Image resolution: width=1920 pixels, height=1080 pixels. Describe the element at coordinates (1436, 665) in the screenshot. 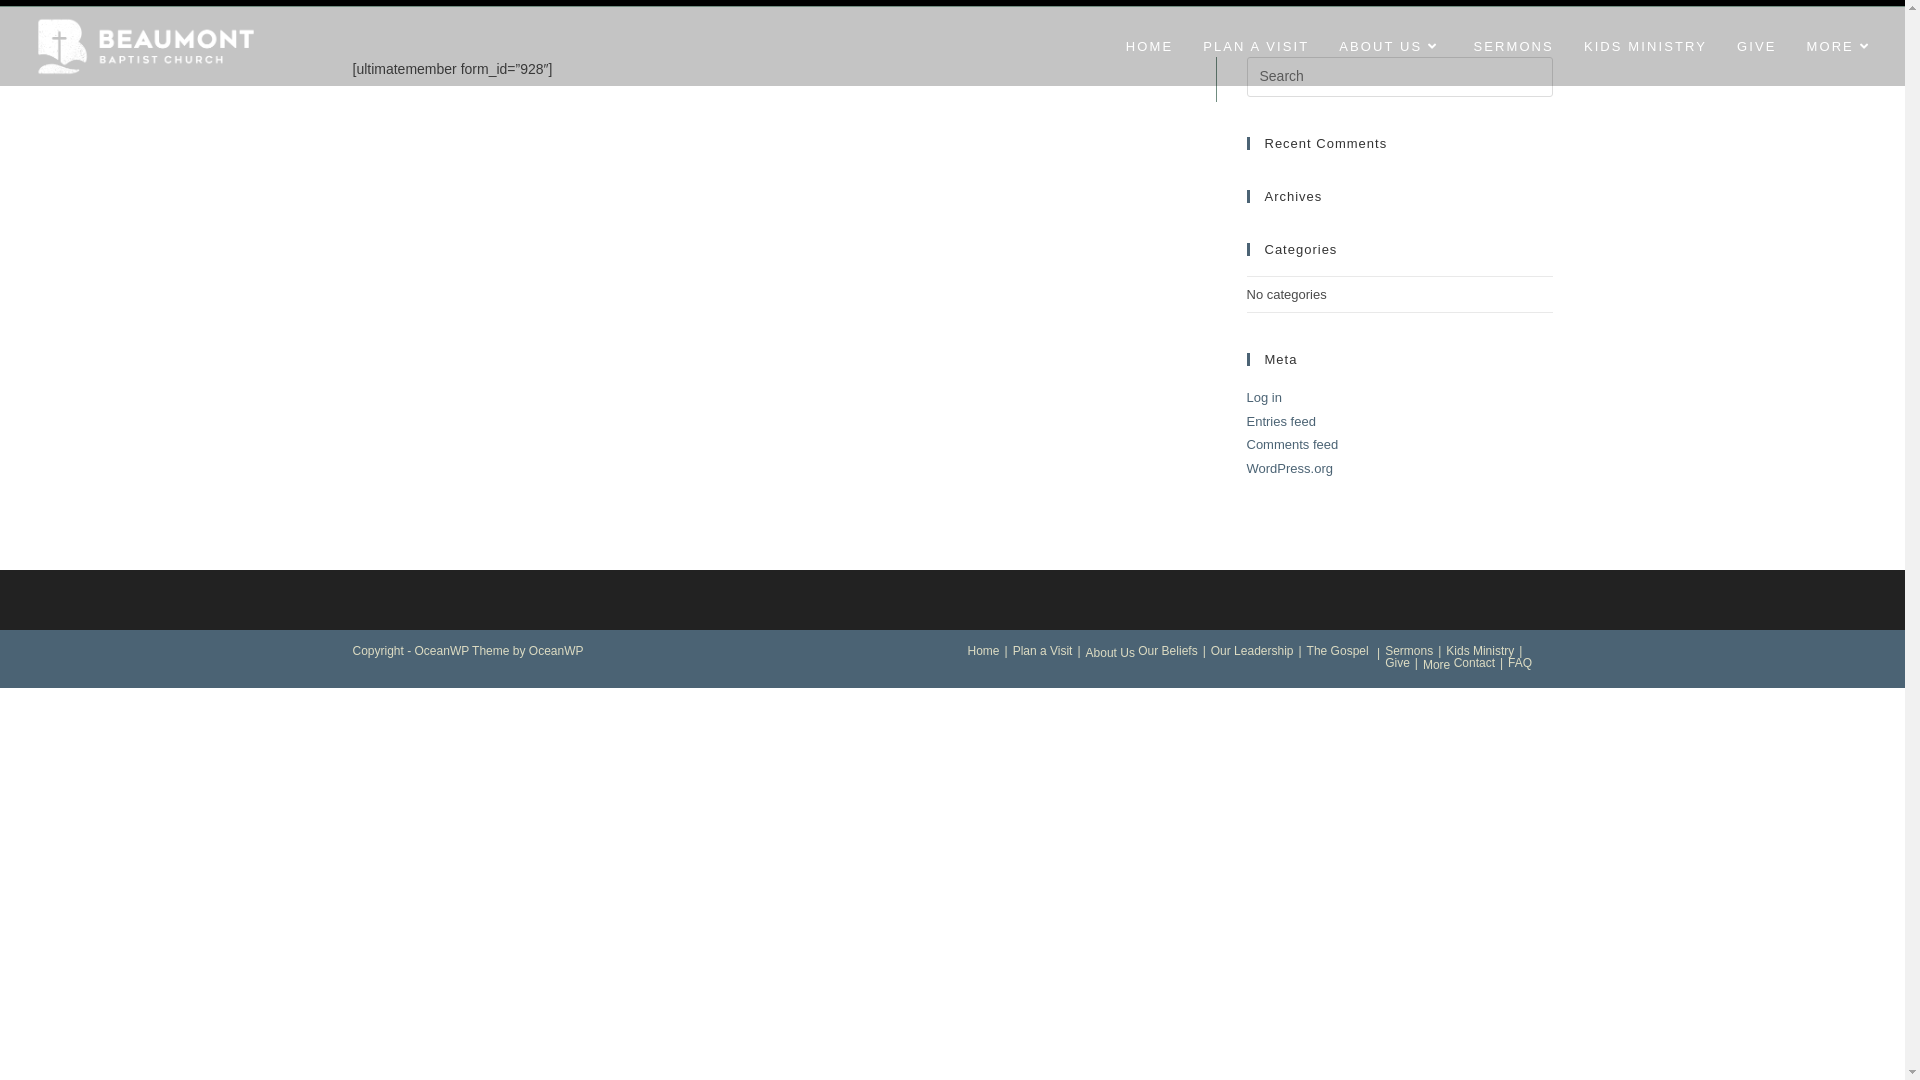

I see `More` at that location.